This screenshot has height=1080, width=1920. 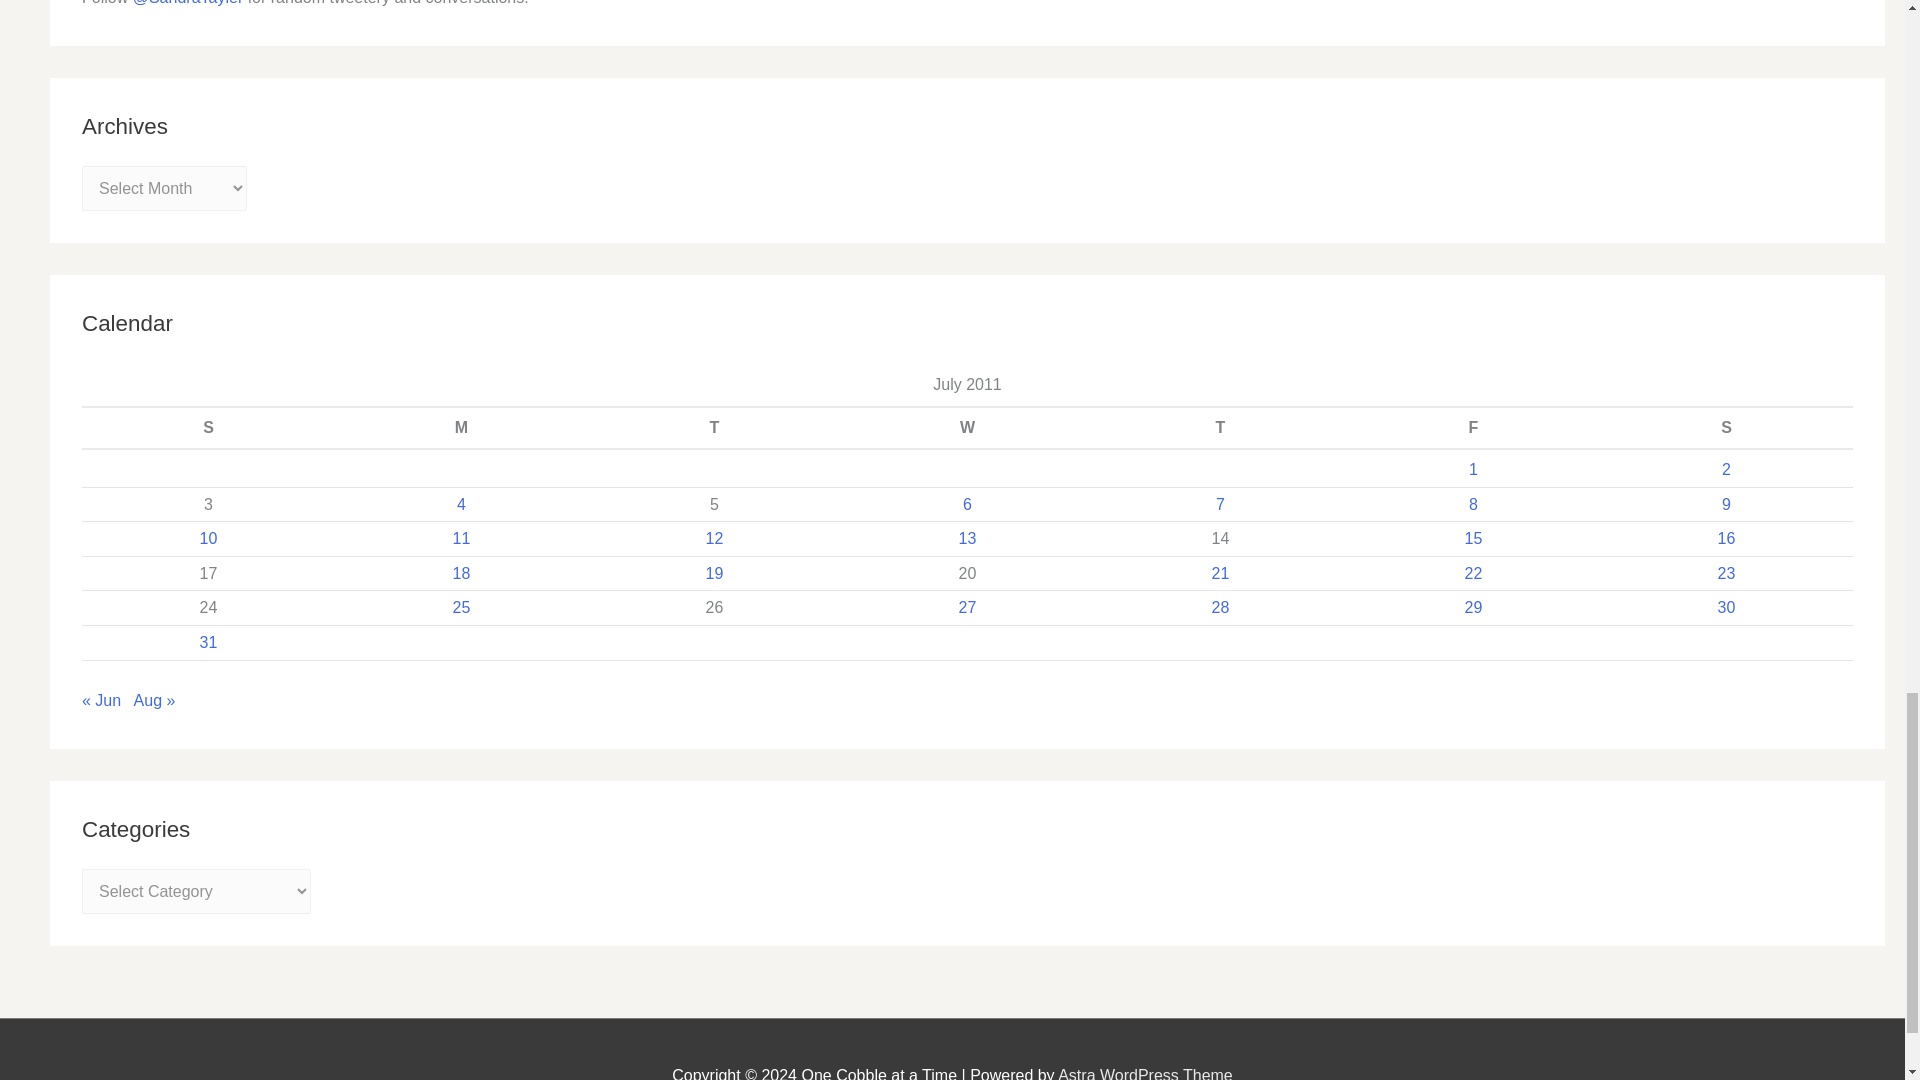 I want to click on 21, so click(x=1220, y=573).